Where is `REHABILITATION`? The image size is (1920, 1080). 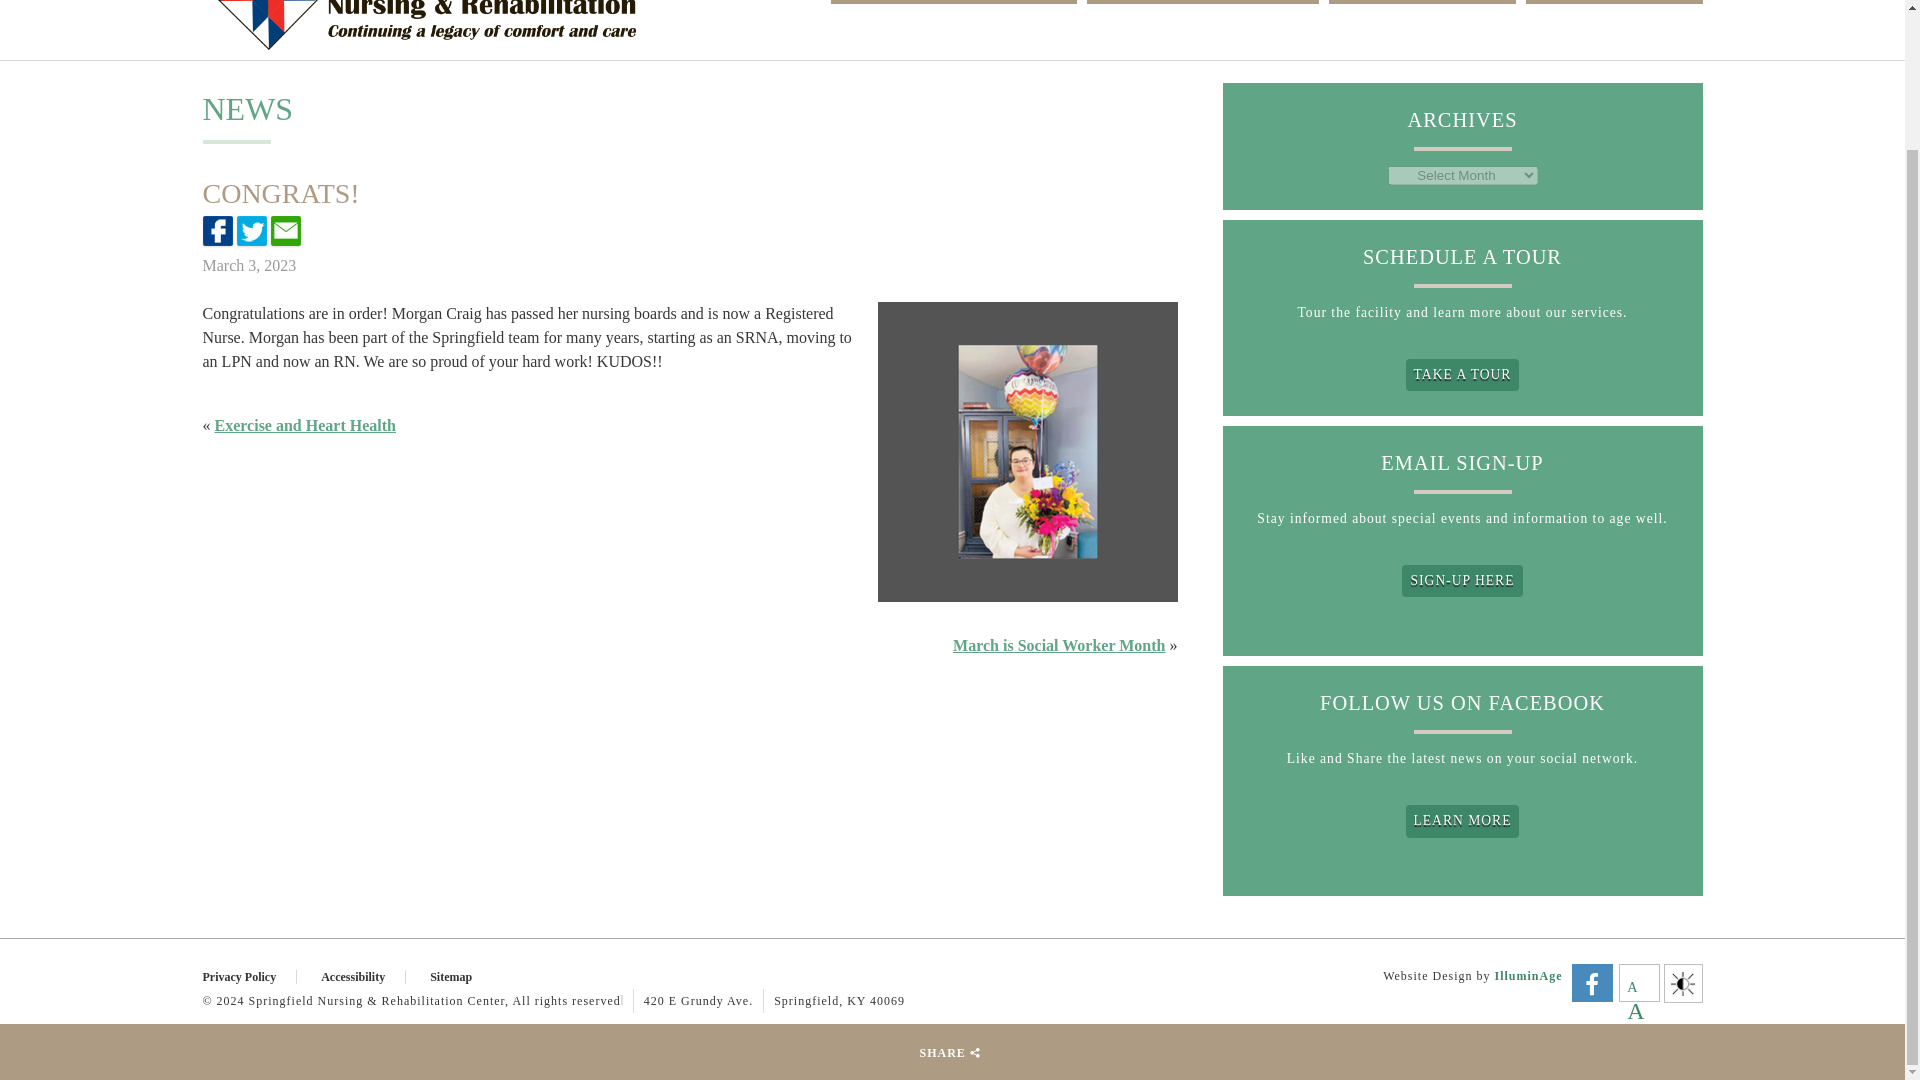
REHABILITATION is located at coordinates (1202, 2).